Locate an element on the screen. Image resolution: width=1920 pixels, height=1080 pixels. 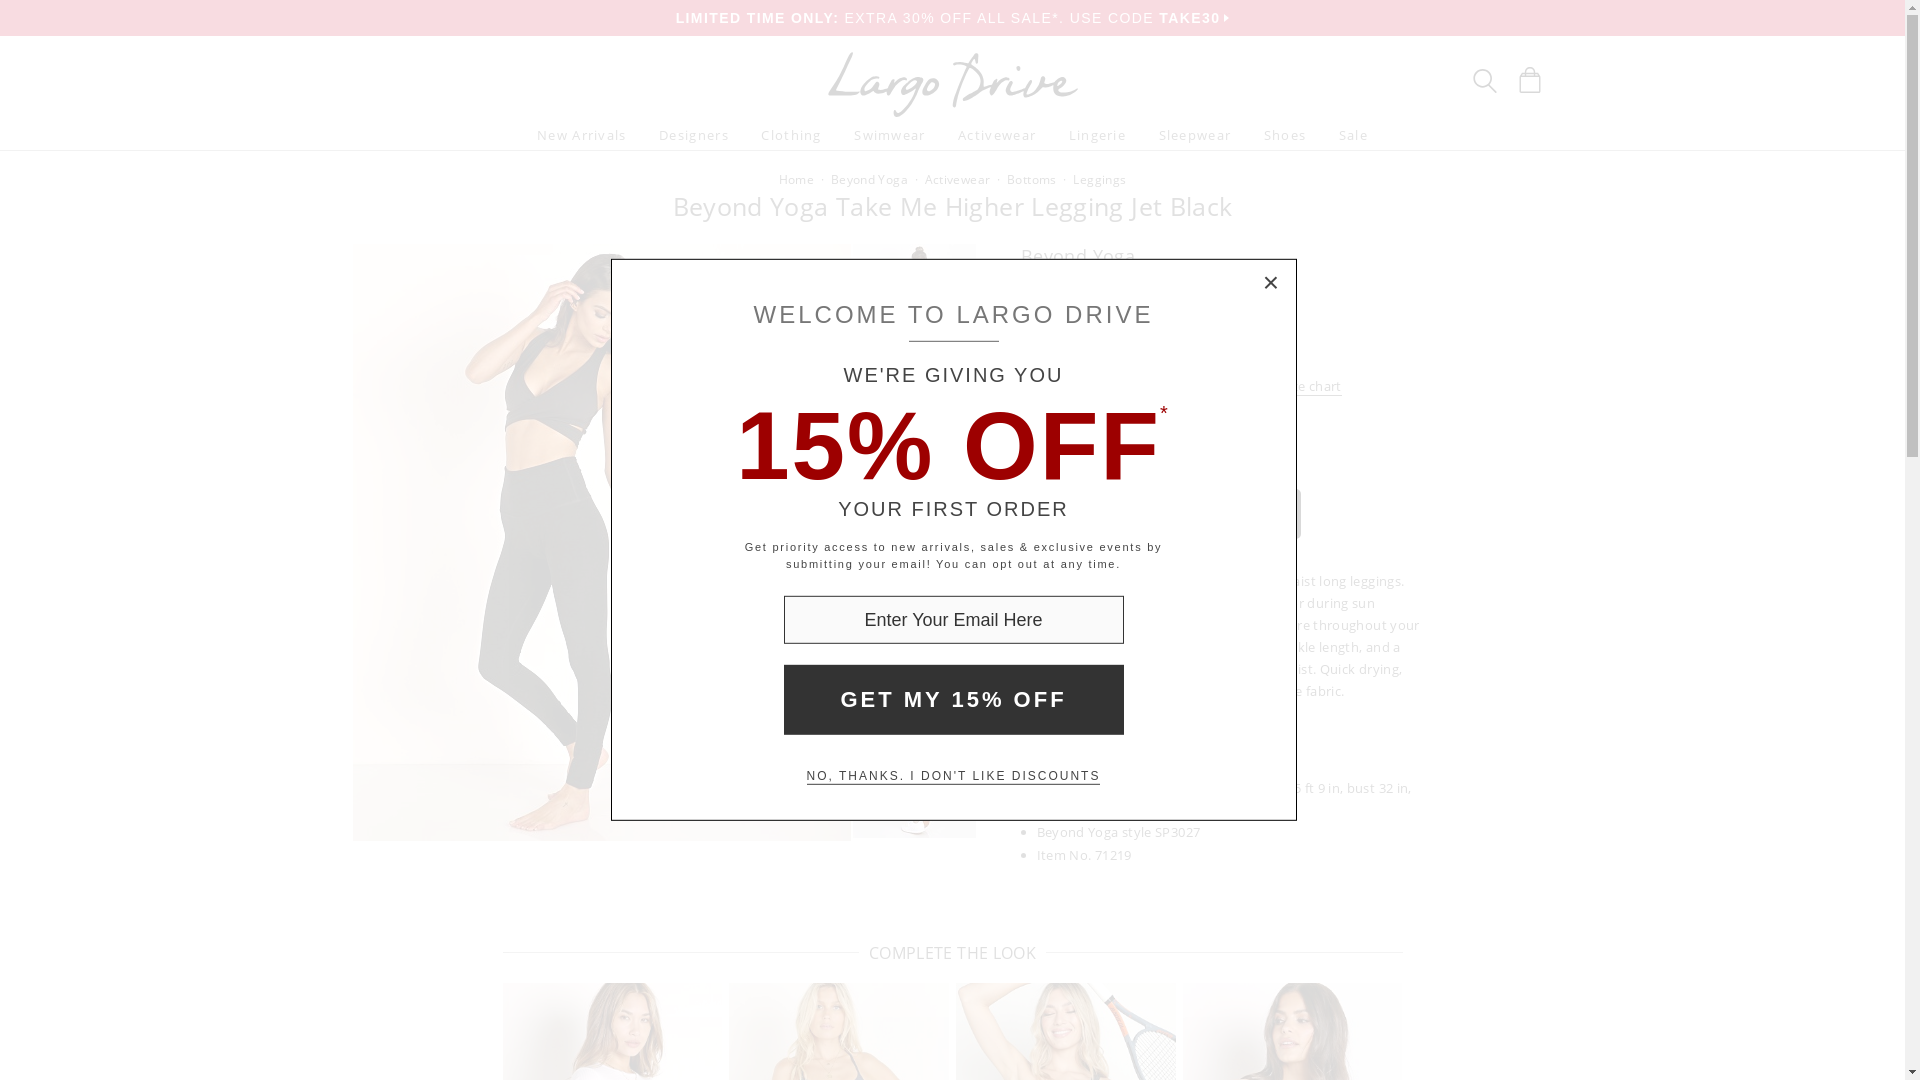
Designers is located at coordinates (694, 134).